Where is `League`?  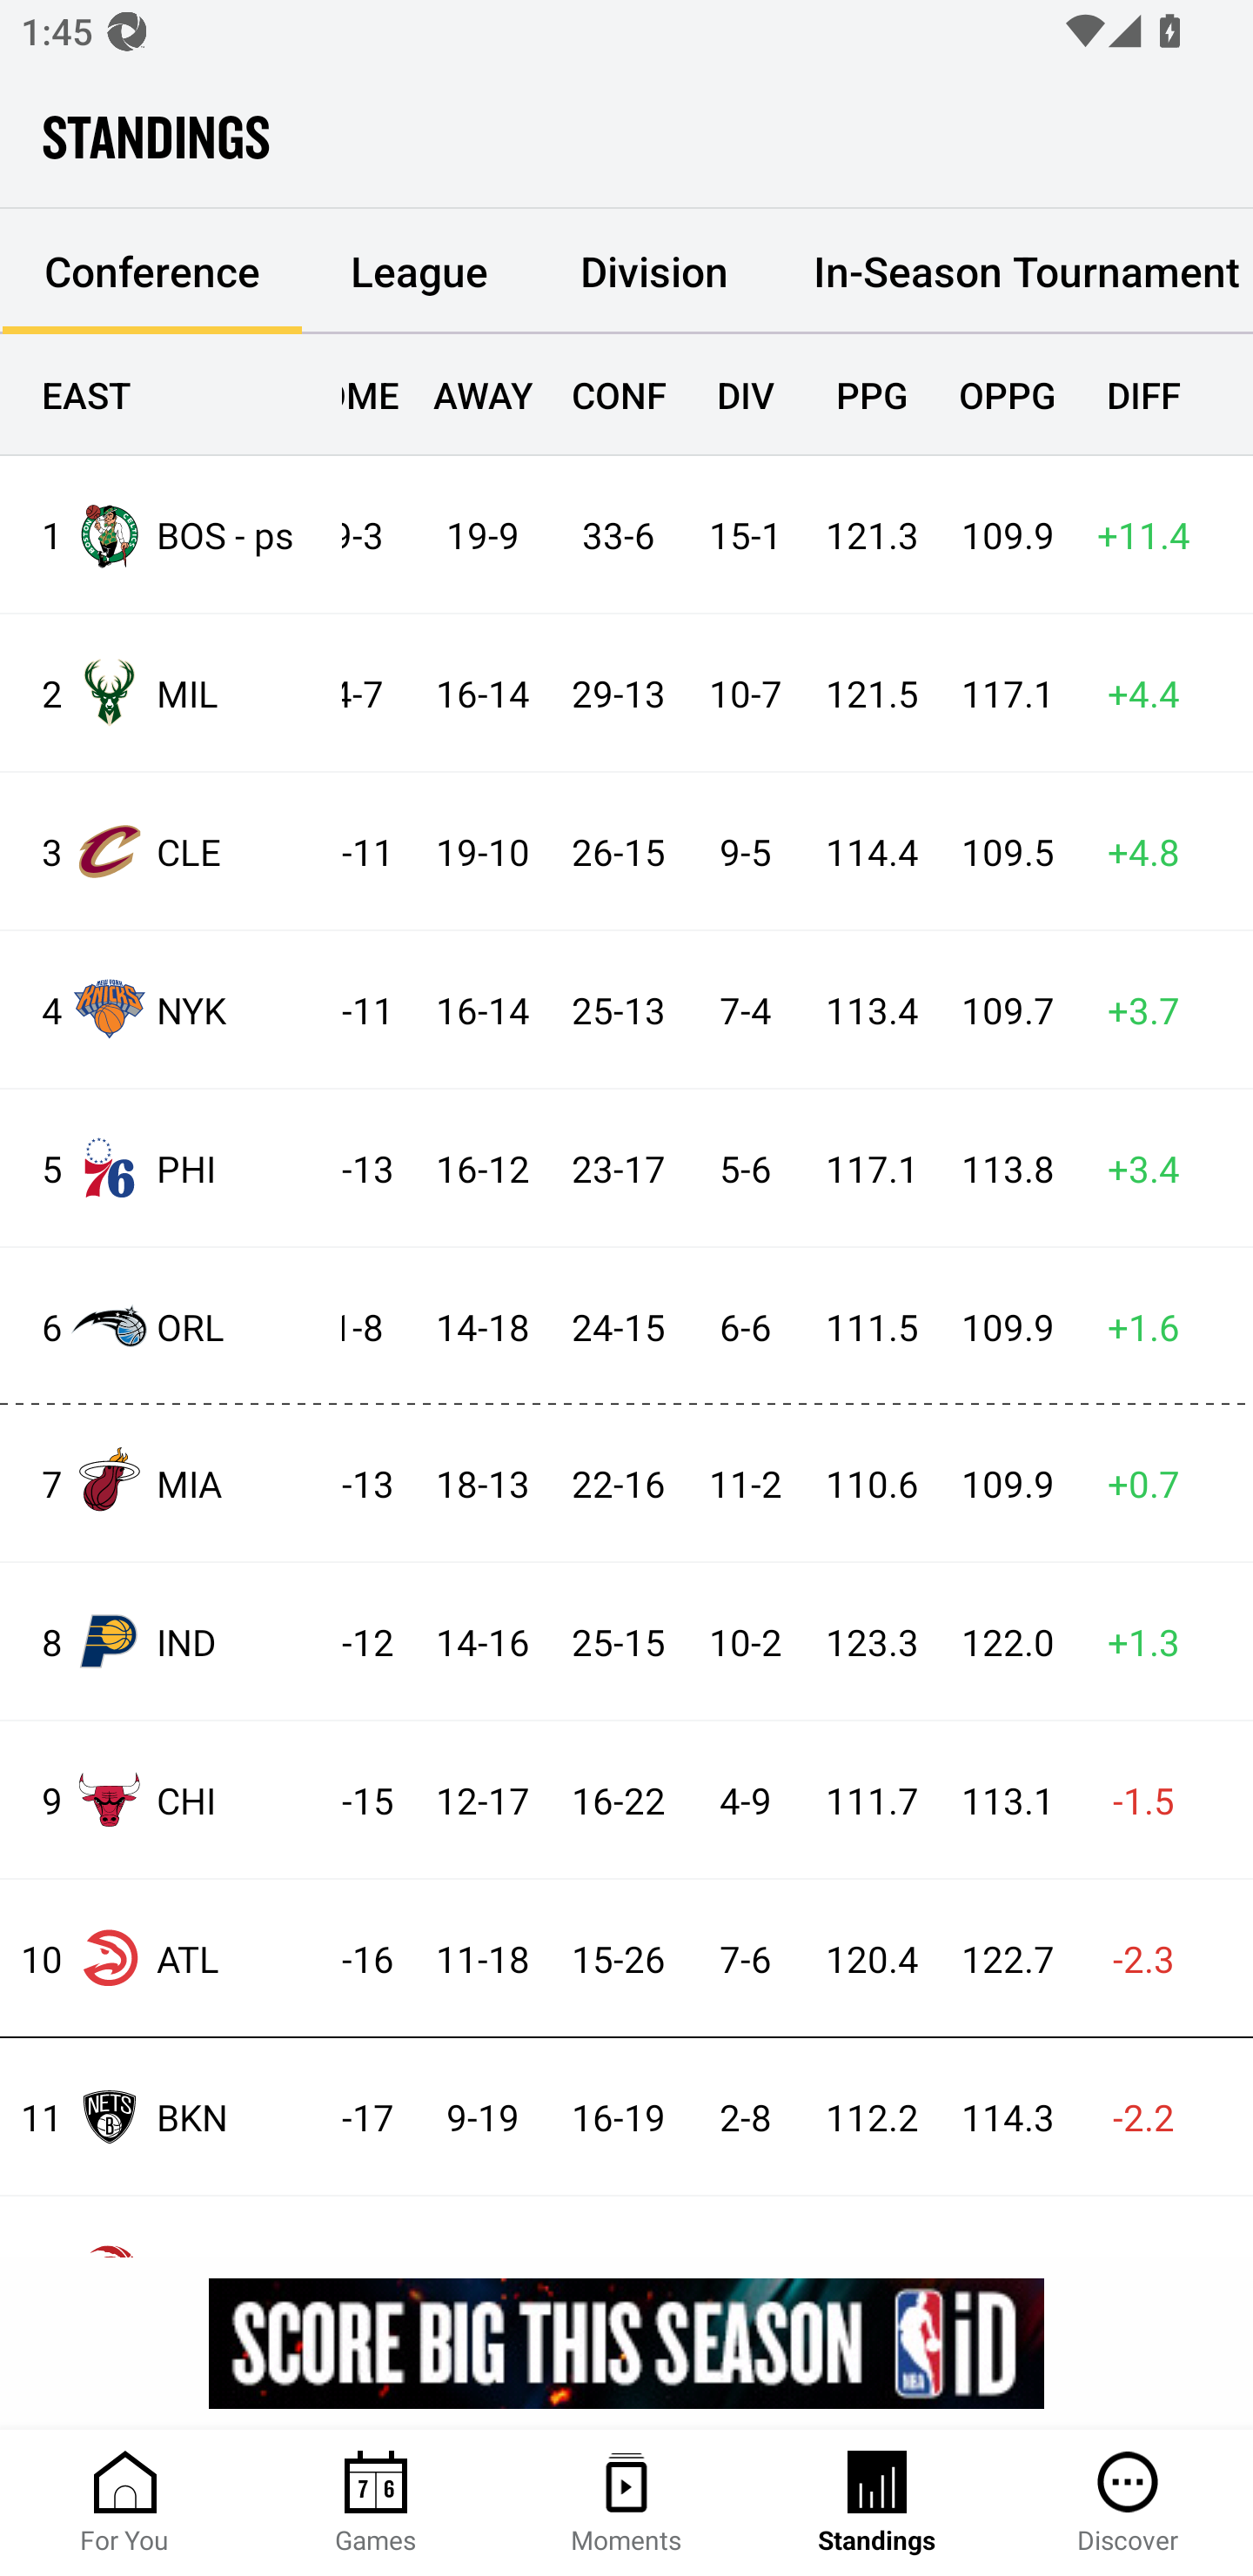 League is located at coordinates (419, 272).